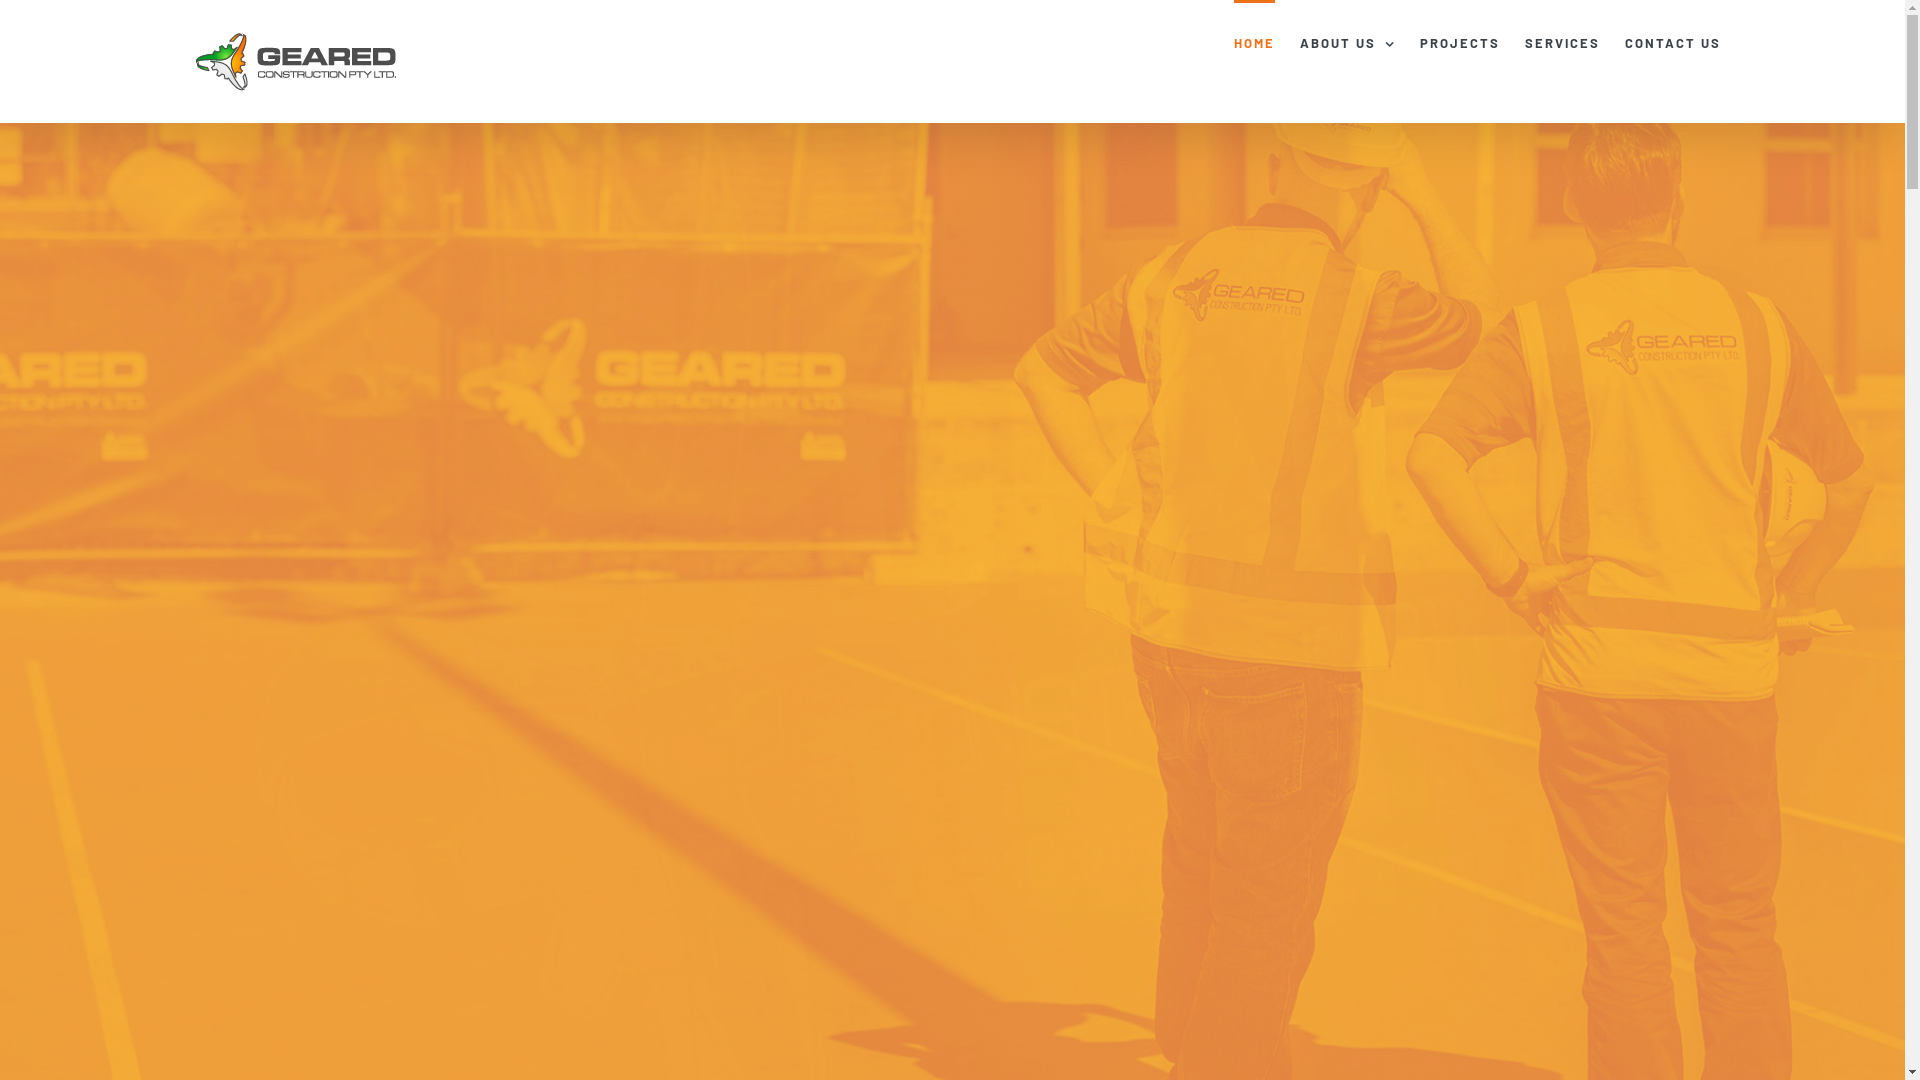 This screenshot has width=1920, height=1080. I want to click on CONTACT US, so click(1673, 42).